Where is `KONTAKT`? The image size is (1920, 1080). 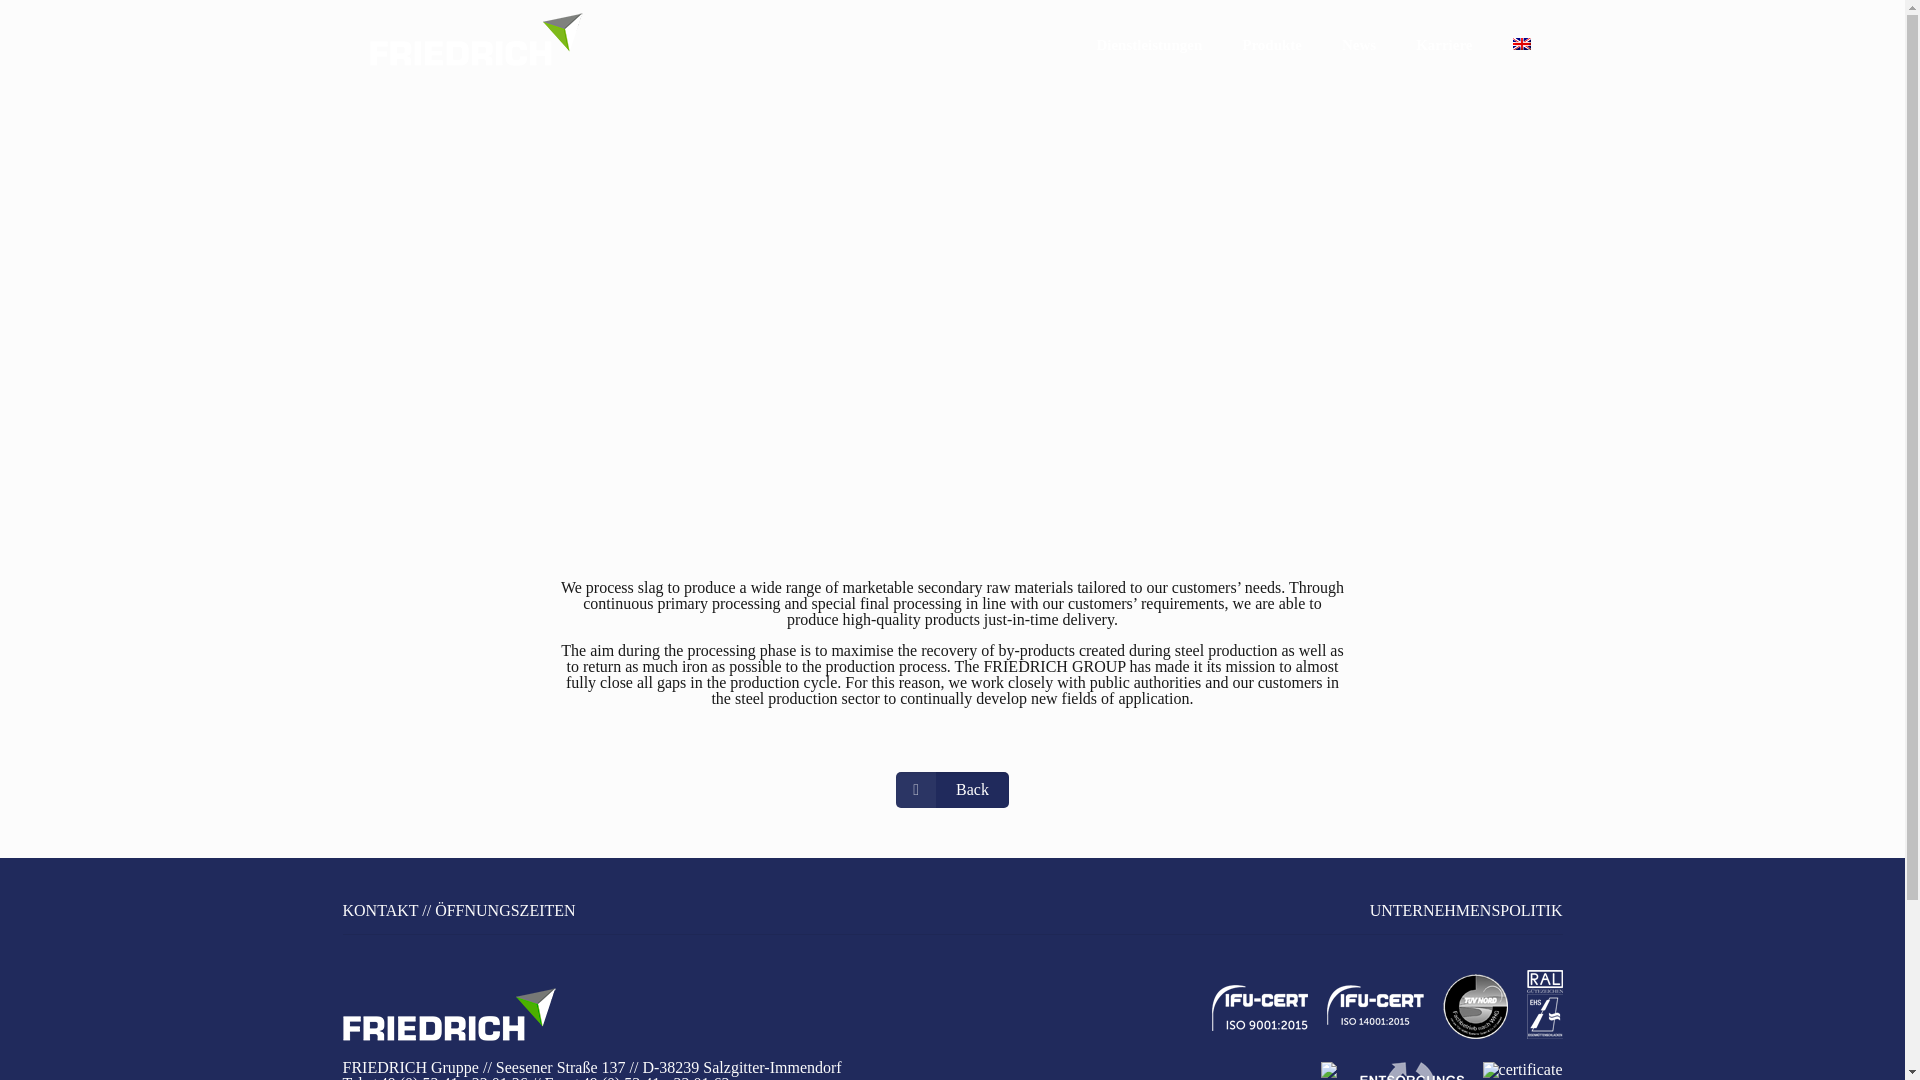
KONTAKT is located at coordinates (380, 910).